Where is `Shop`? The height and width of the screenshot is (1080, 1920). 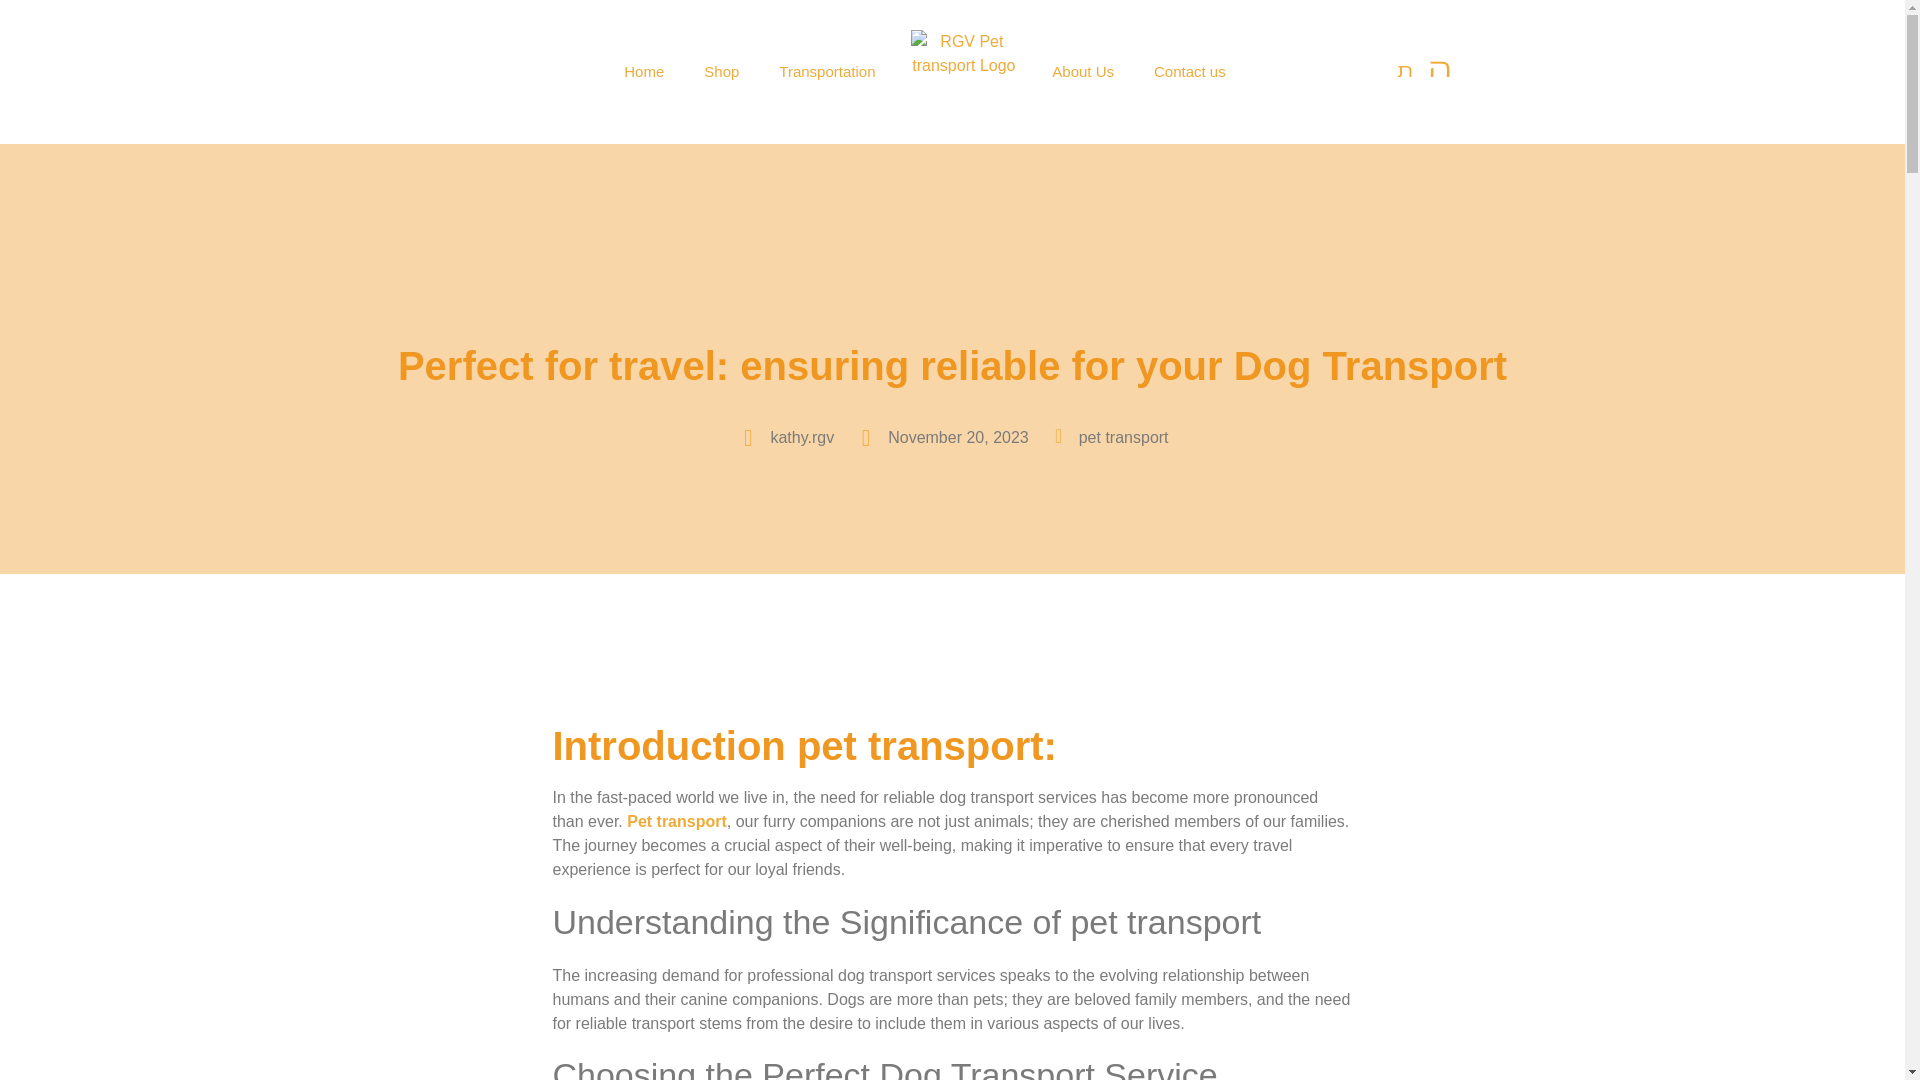 Shop is located at coordinates (720, 71).